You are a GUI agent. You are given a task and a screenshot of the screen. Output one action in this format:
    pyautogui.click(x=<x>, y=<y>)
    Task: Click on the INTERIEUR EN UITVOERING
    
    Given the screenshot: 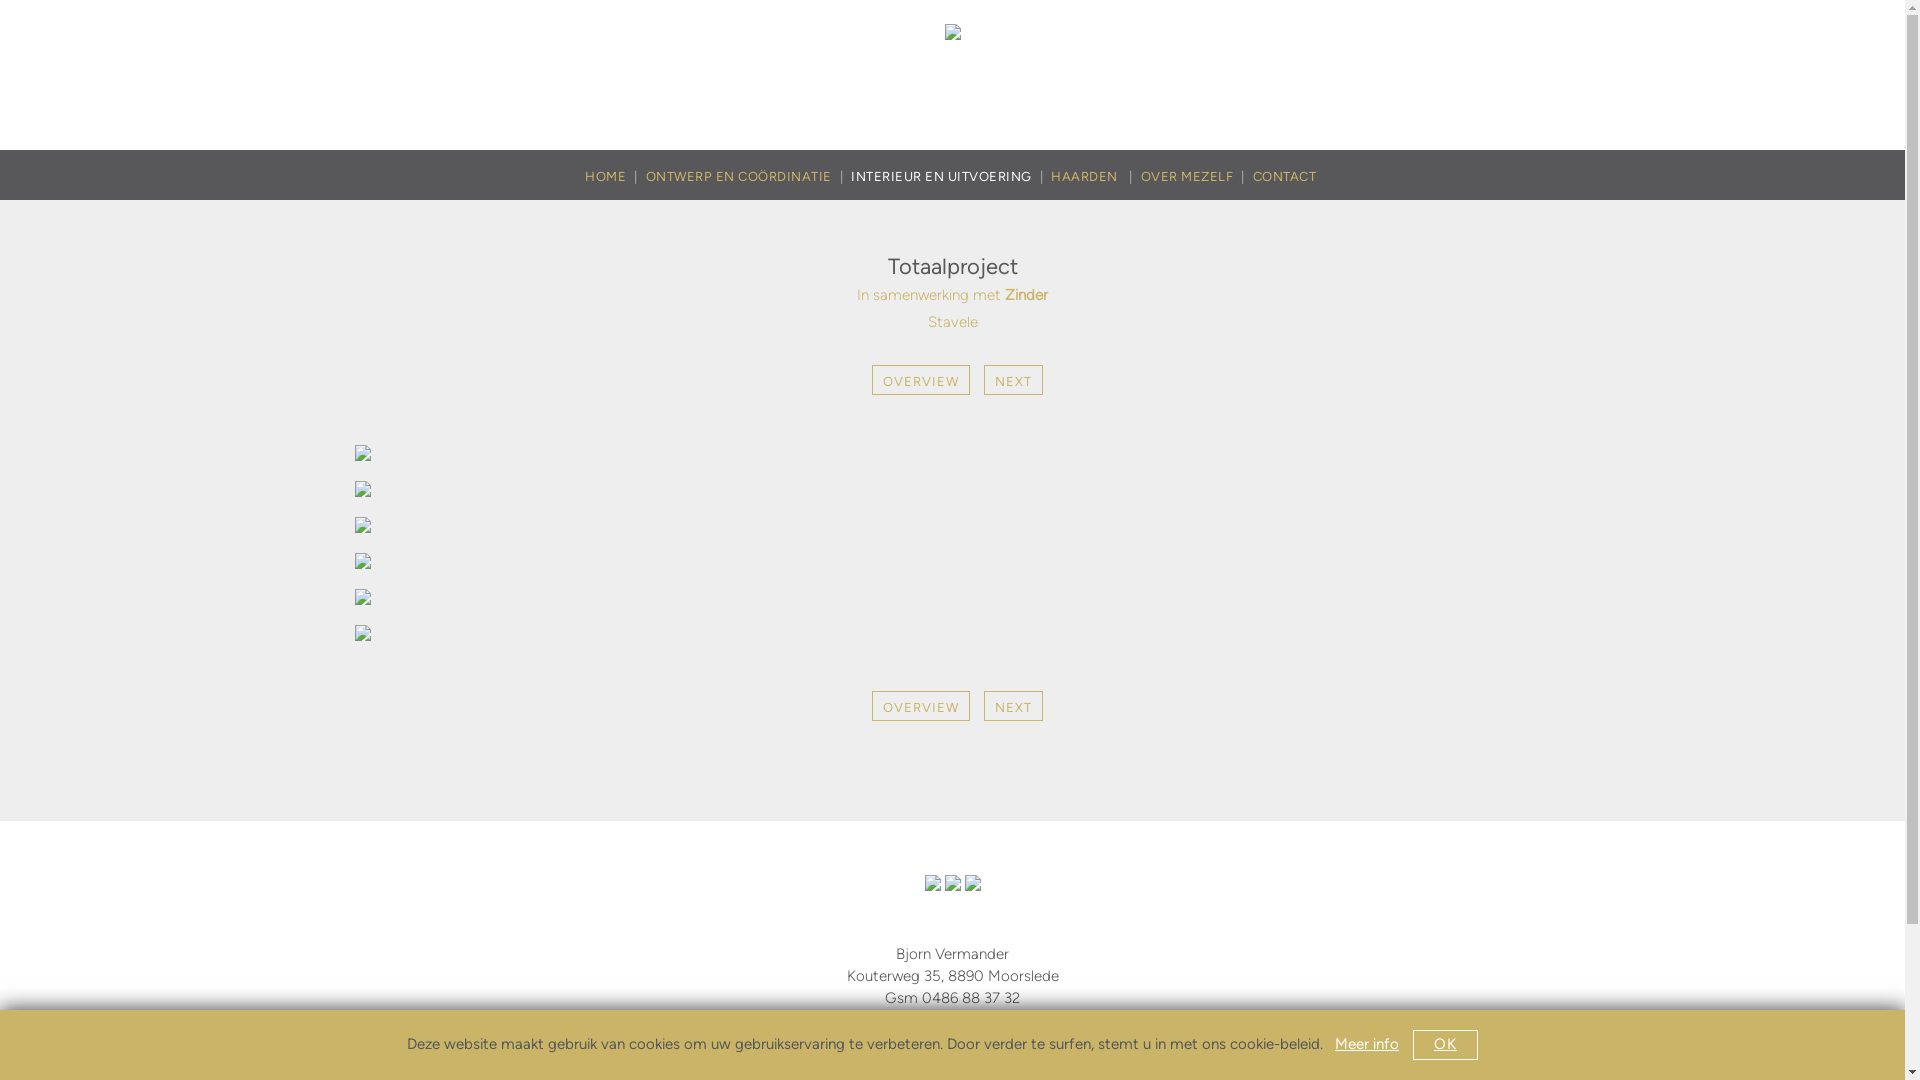 What is the action you would take?
    pyautogui.click(x=951, y=177)
    